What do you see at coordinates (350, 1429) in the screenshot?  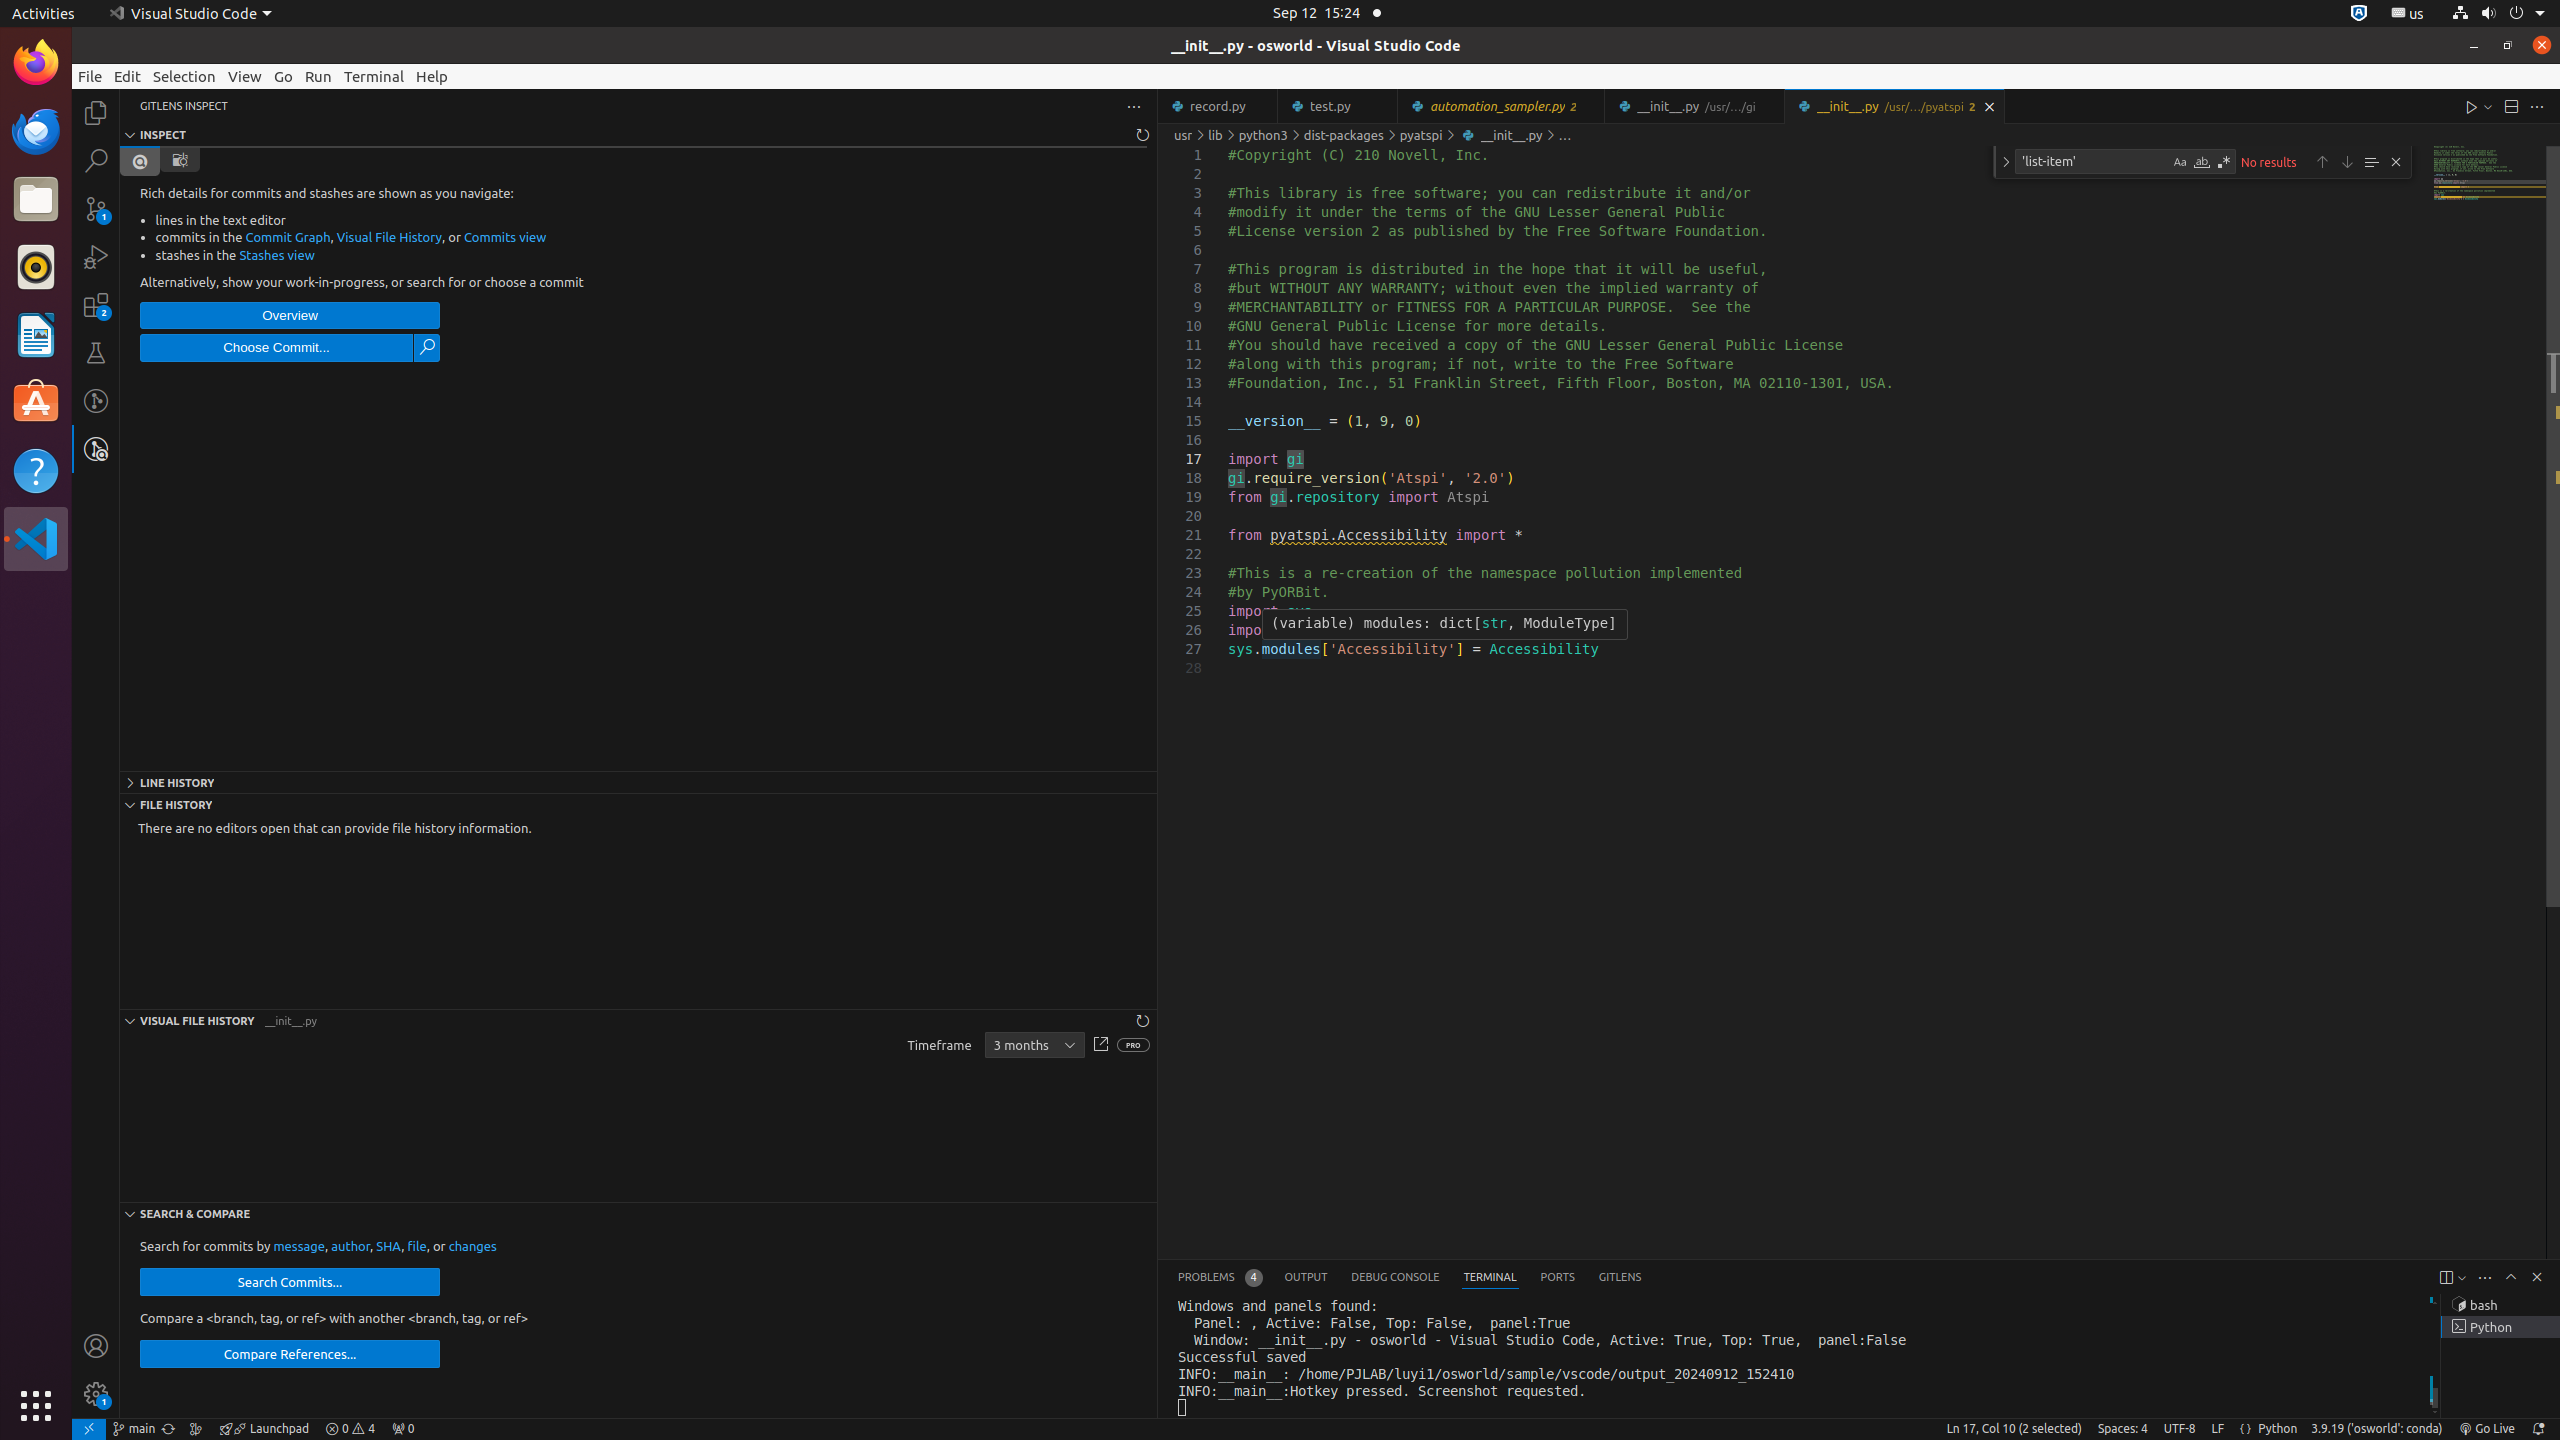 I see `Warnings: 4` at bounding box center [350, 1429].